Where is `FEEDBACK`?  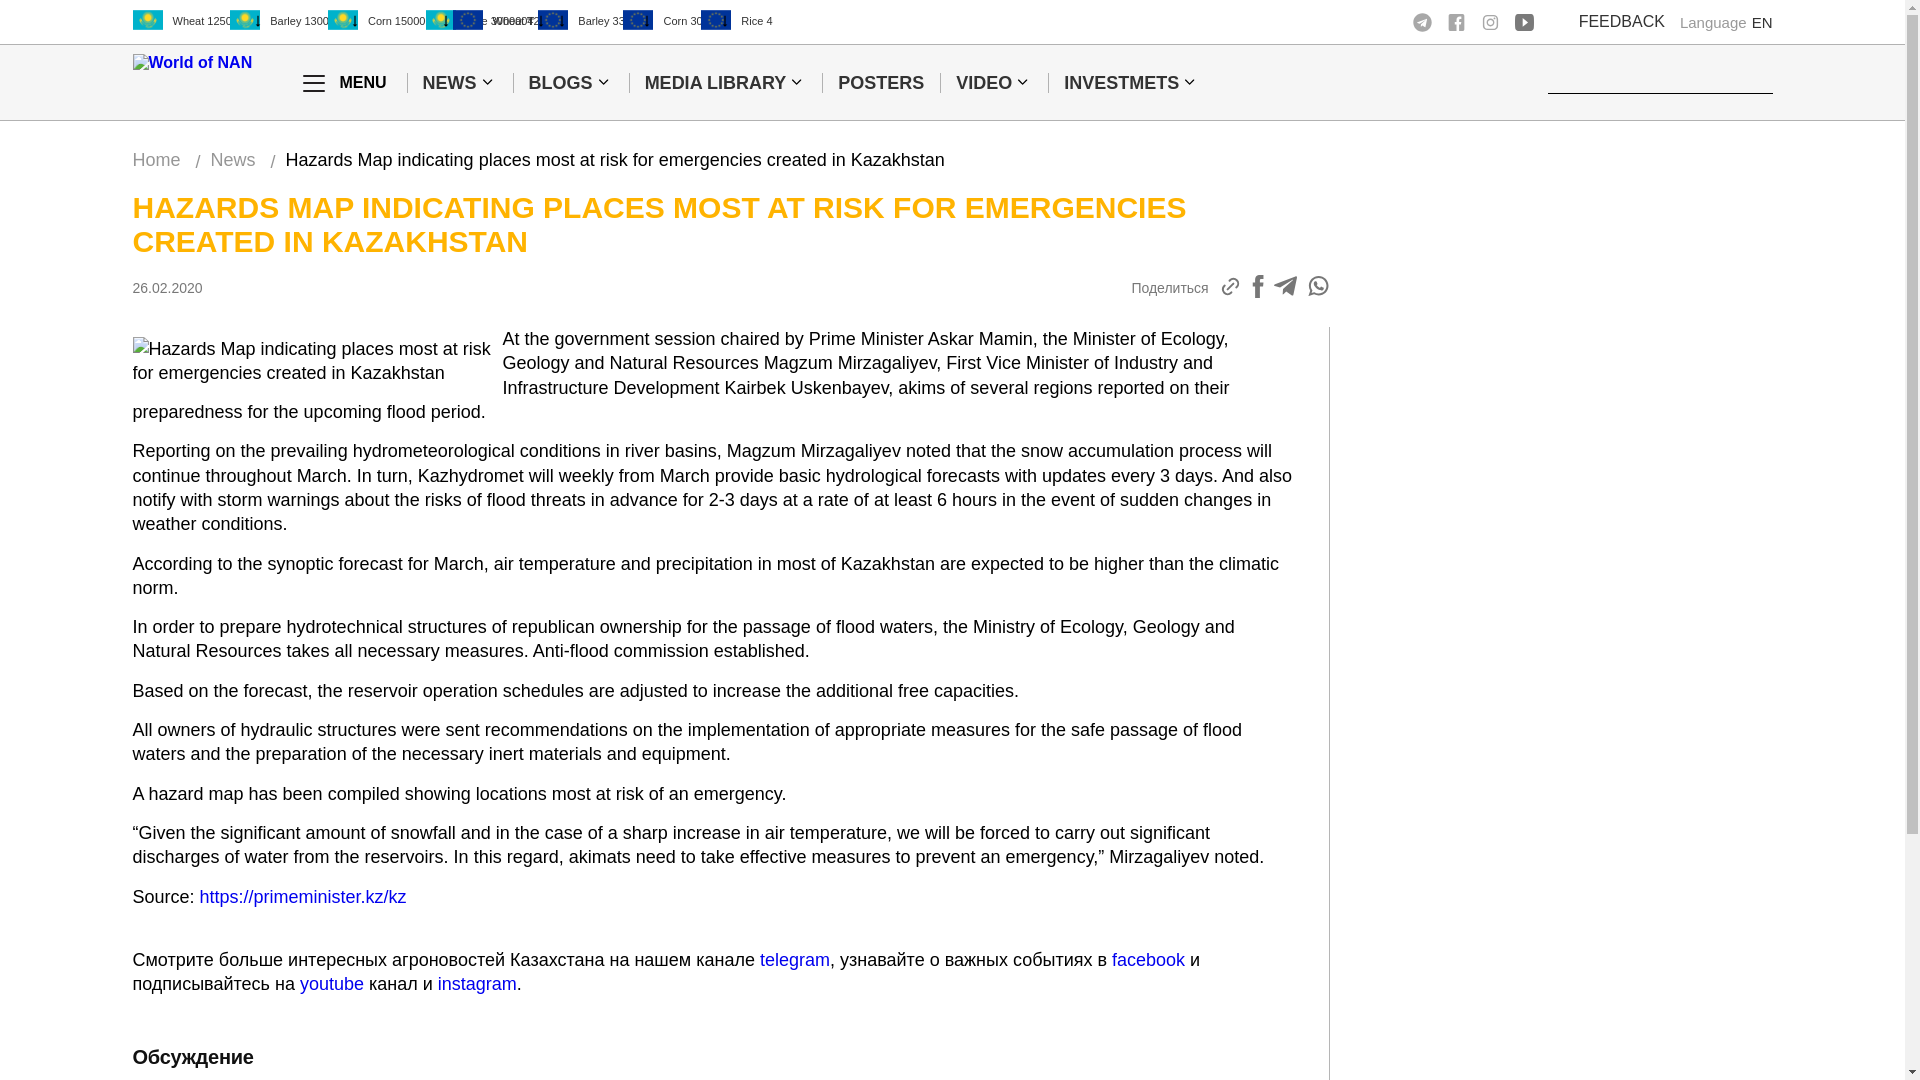
FEEDBACK is located at coordinates (1621, 22).